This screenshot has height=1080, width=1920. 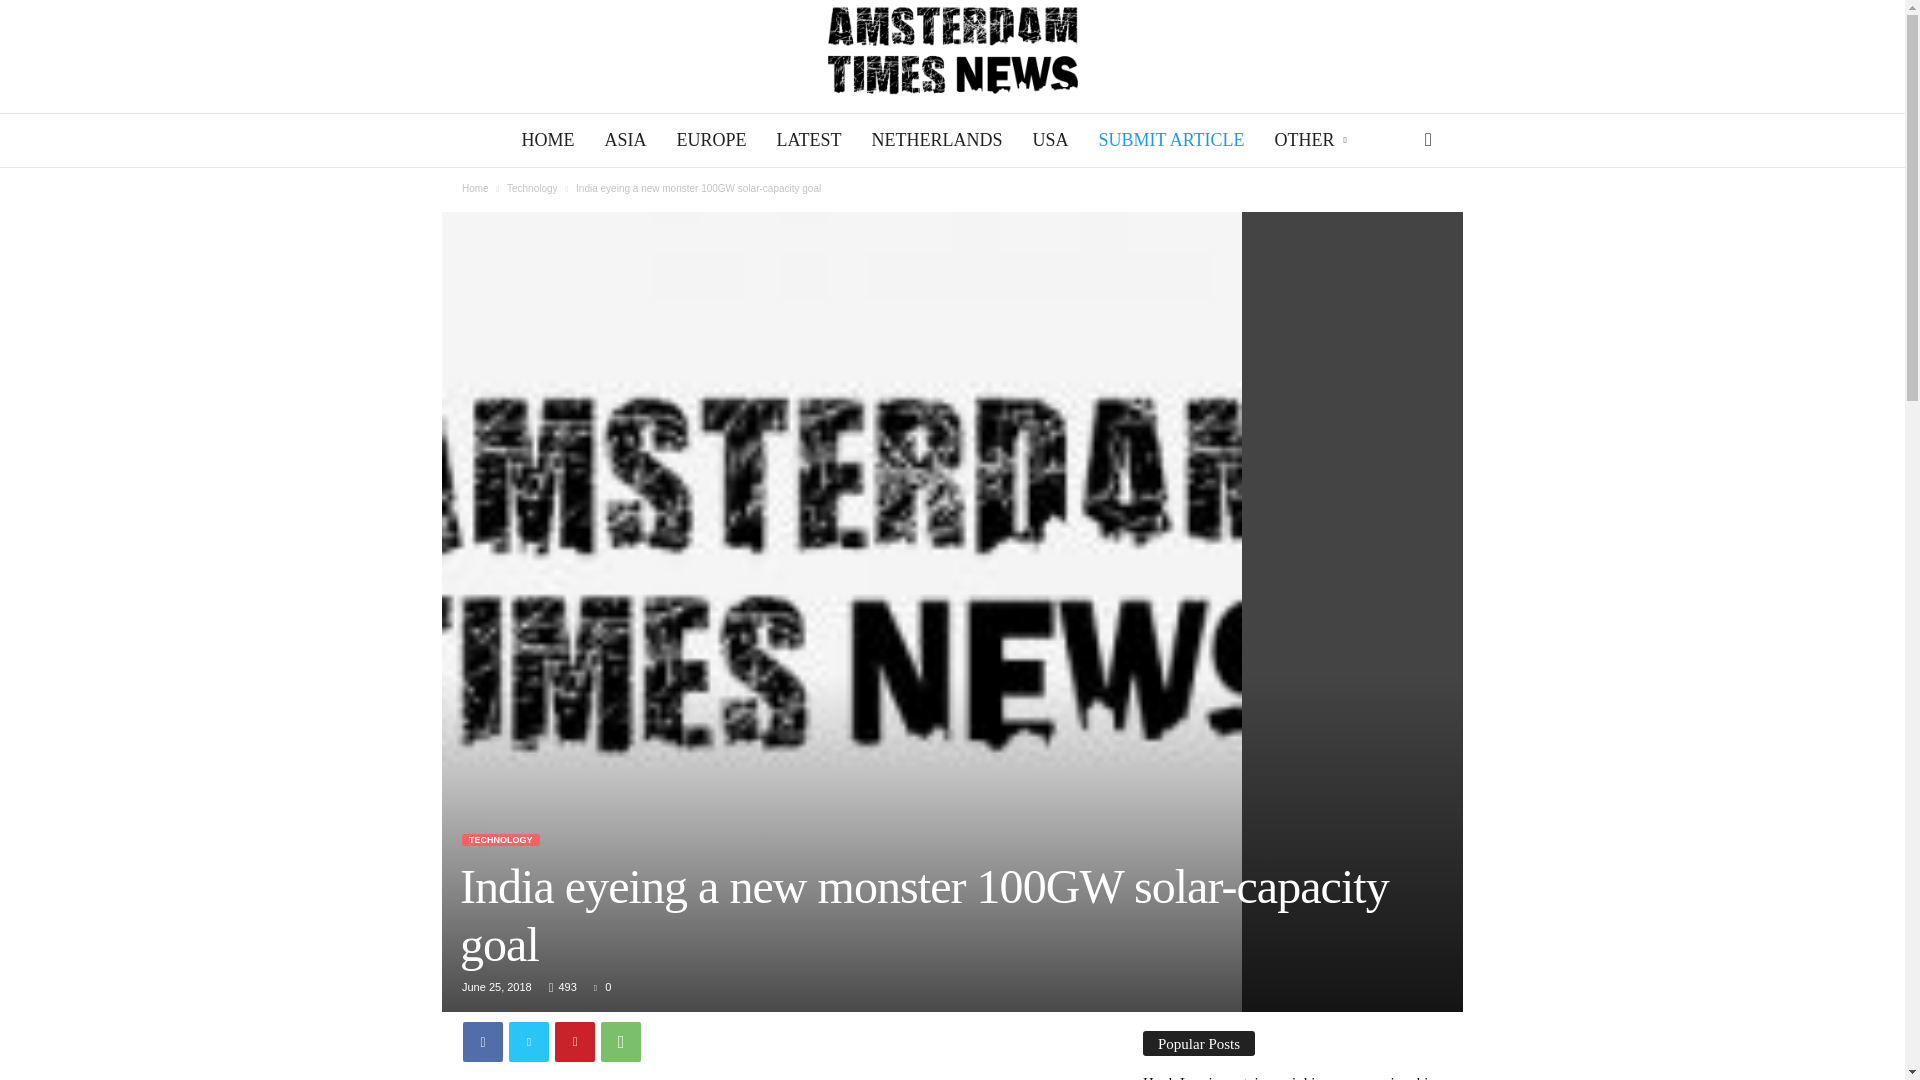 What do you see at coordinates (710, 140) in the screenshot?
I see `EUROPE` at bounding box center [710, 140].